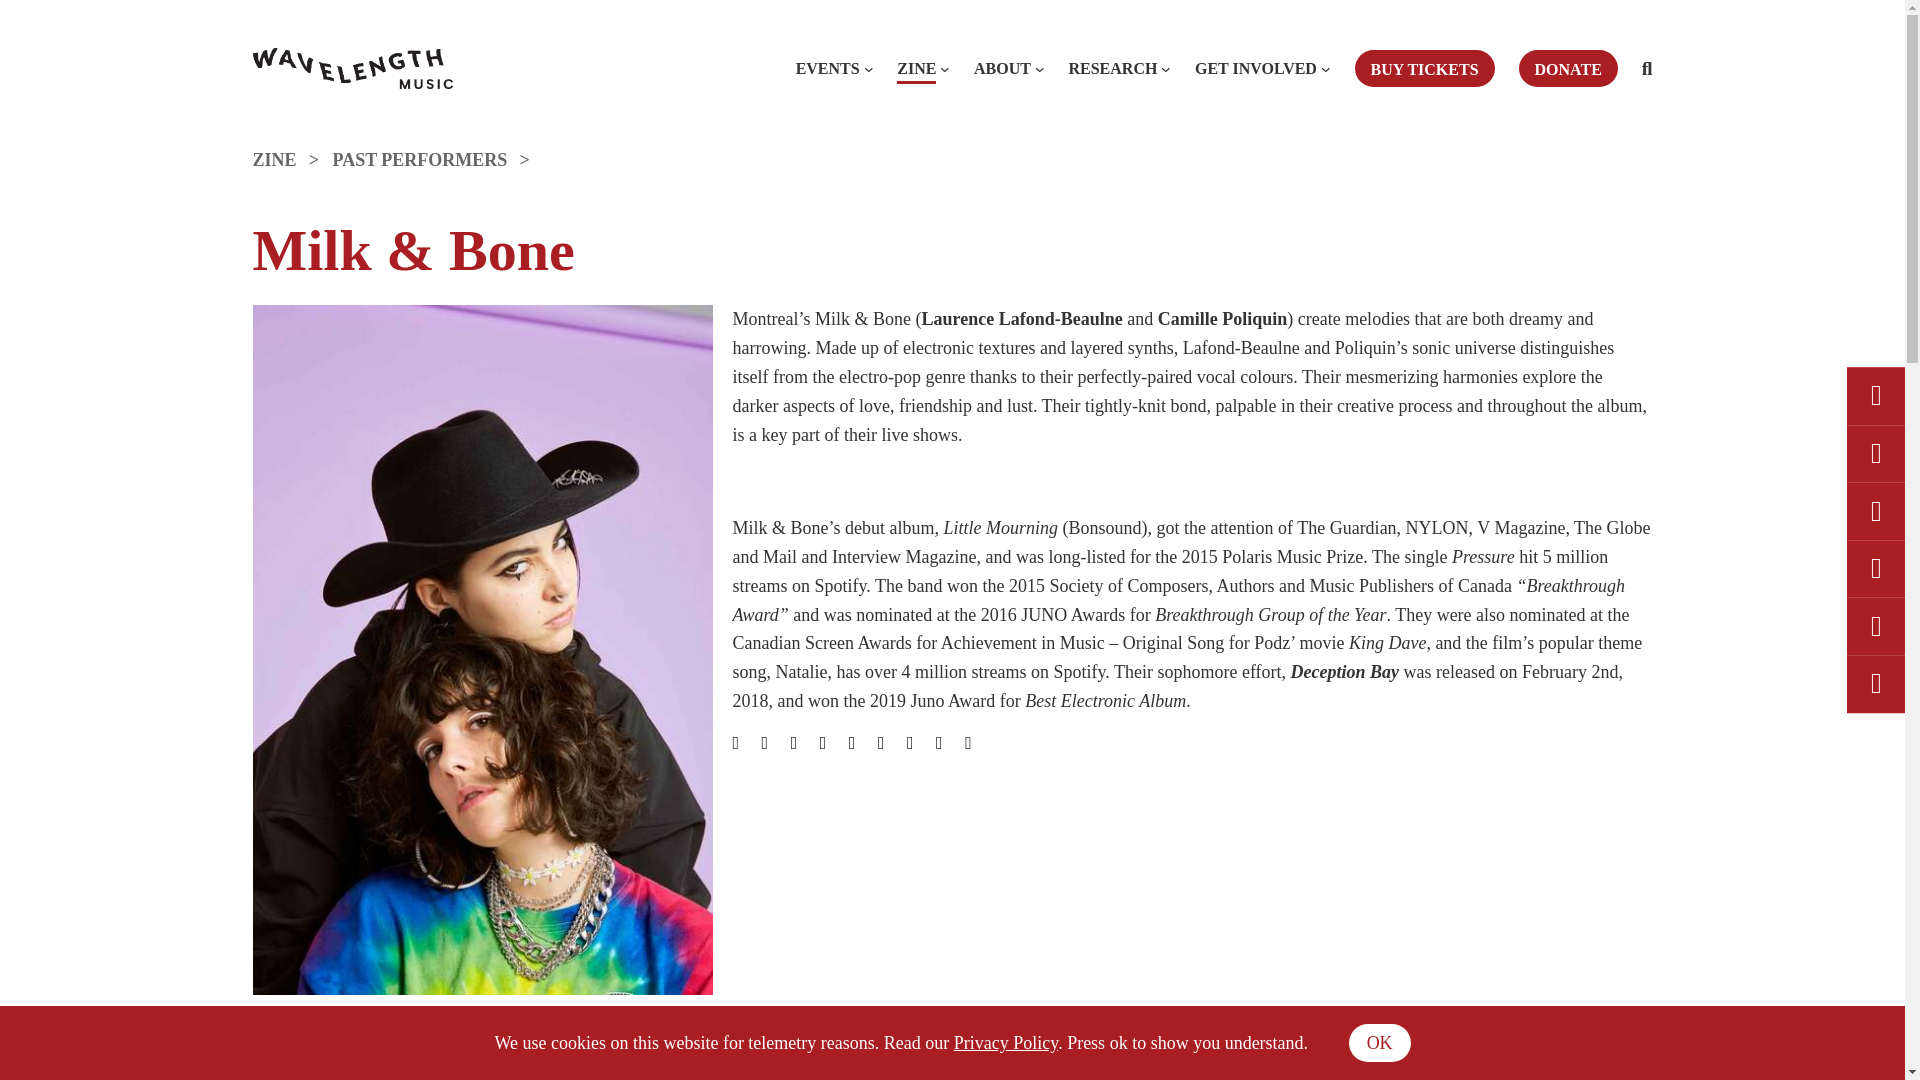 Image resolution: width=1920 pixels, height=1080 pixels. What do you see at coordinates (1256, 68) in the screenshot?
I see `GET INVOLVED` at bounding box center [1256, 68].